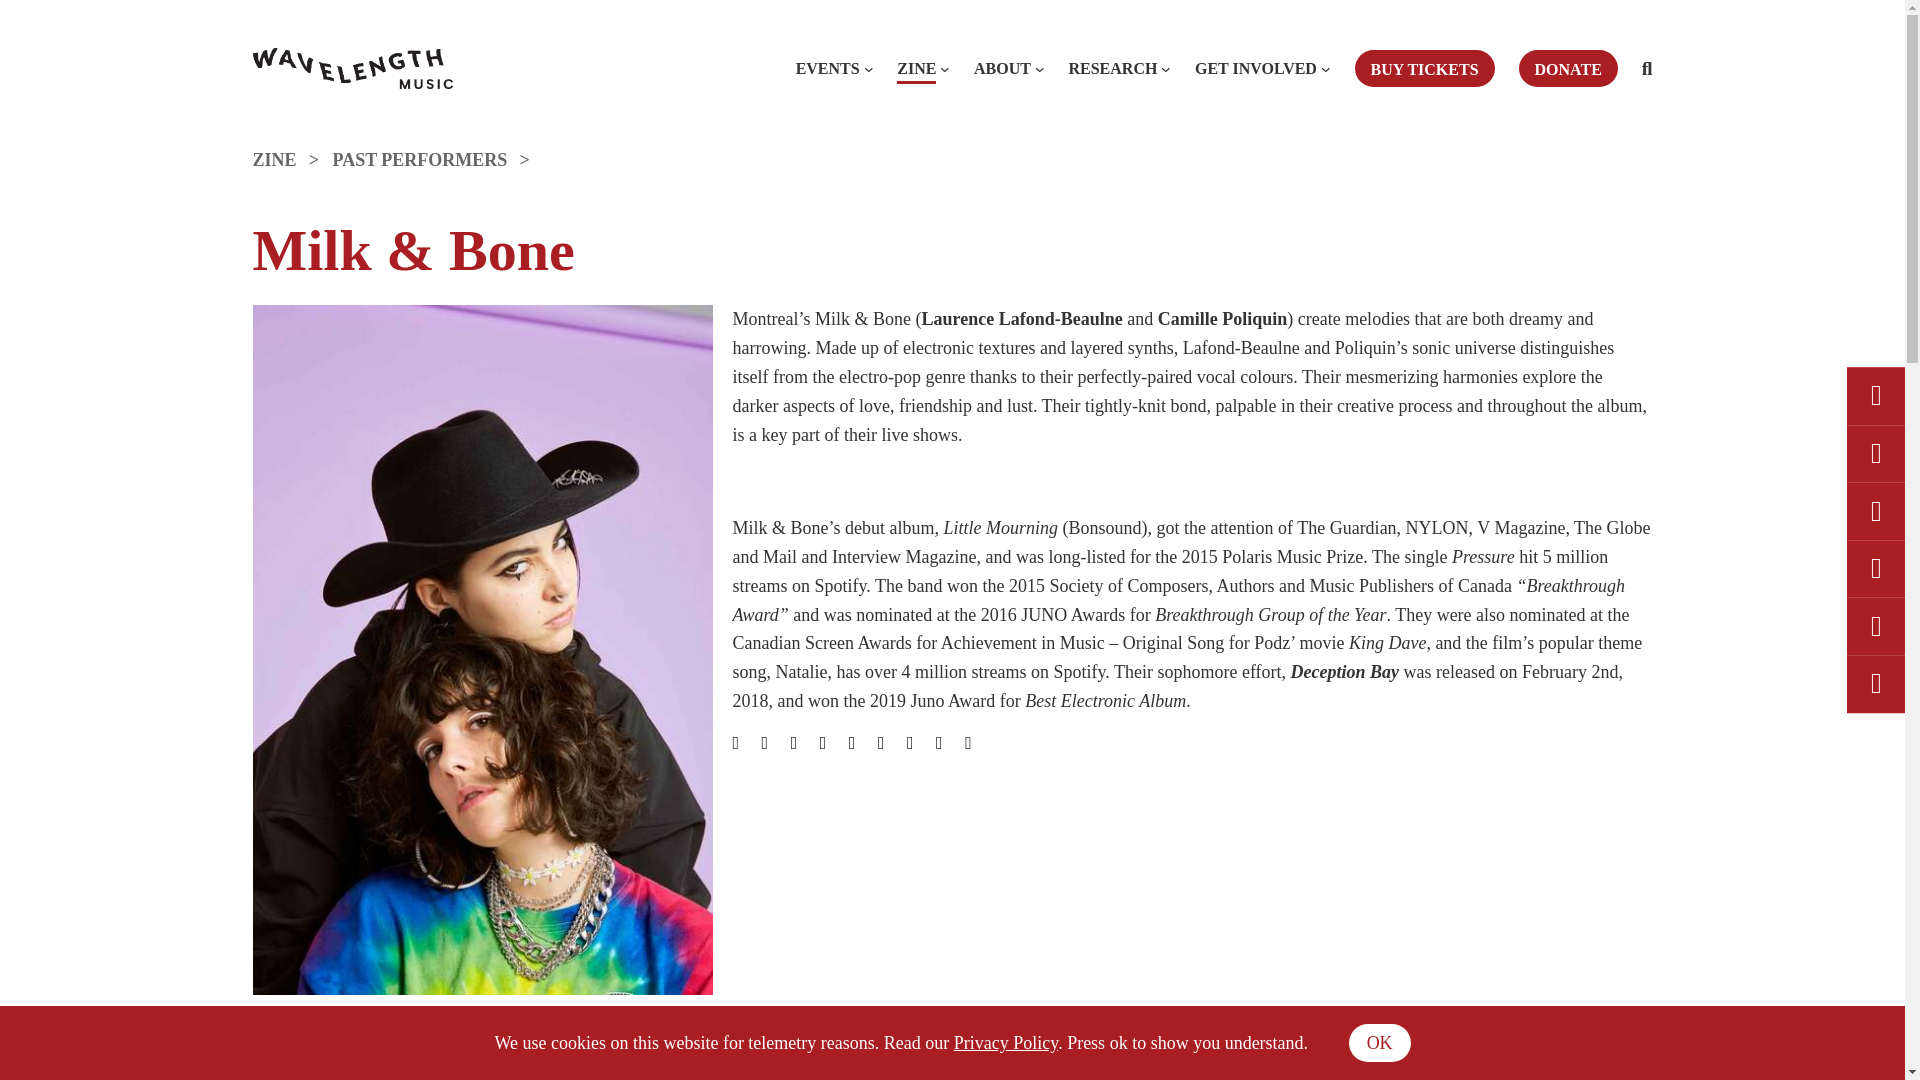 Image resolution: width=1920 pixels, height=1080 pixels. What do you see at coordinates (1256, 68) in the screenshot?
I see `GET INVOLVED` at bounding box center [1256, 68].